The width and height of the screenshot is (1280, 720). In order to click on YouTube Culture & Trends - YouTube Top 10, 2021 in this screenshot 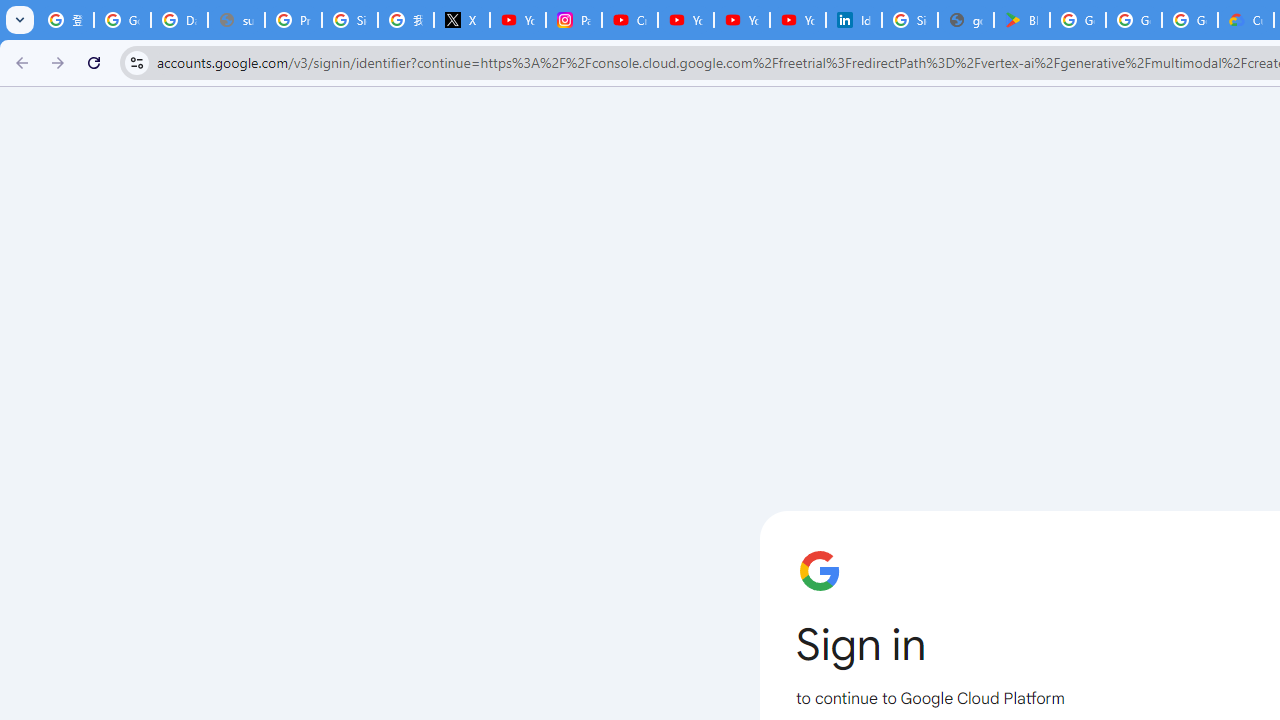, I will do `click(798, 20)`.